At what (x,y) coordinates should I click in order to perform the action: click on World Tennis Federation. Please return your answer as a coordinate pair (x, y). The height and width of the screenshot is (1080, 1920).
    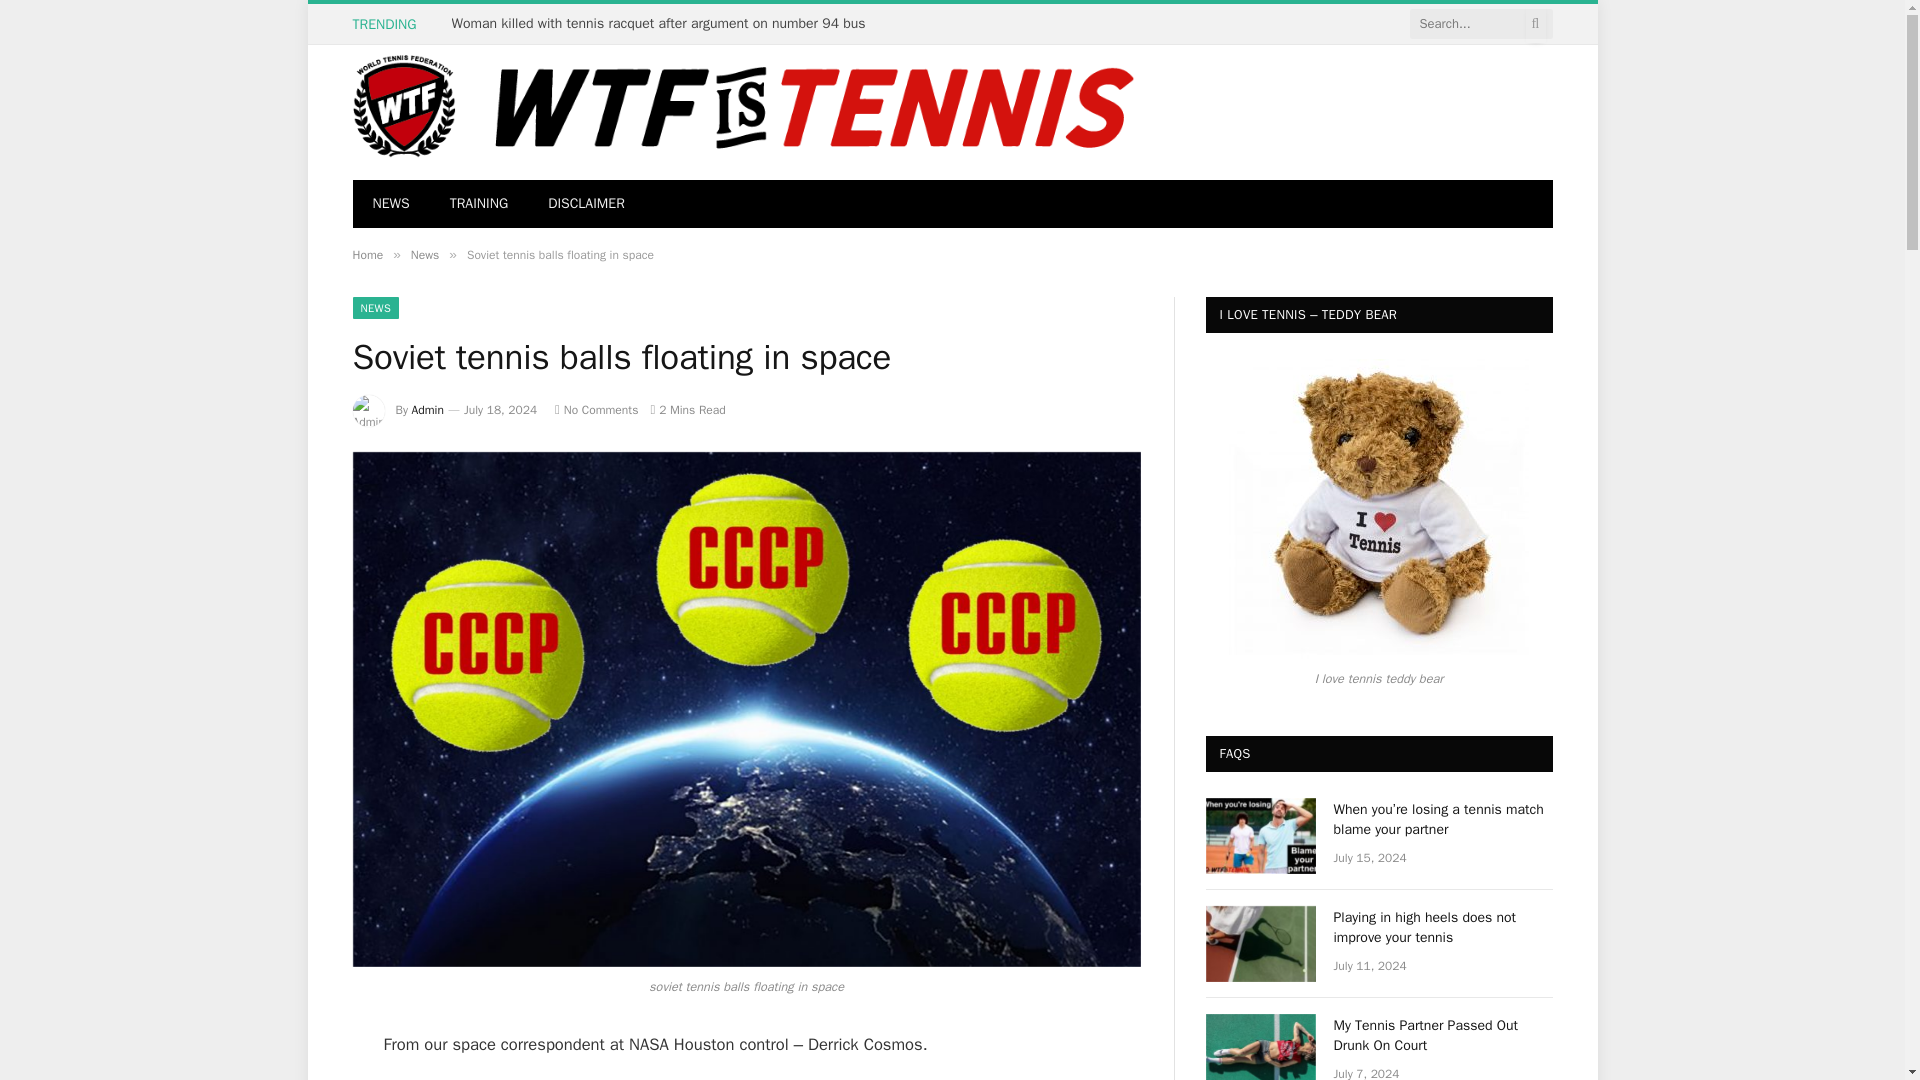
    Looking at the image, I should click on (748, 112).